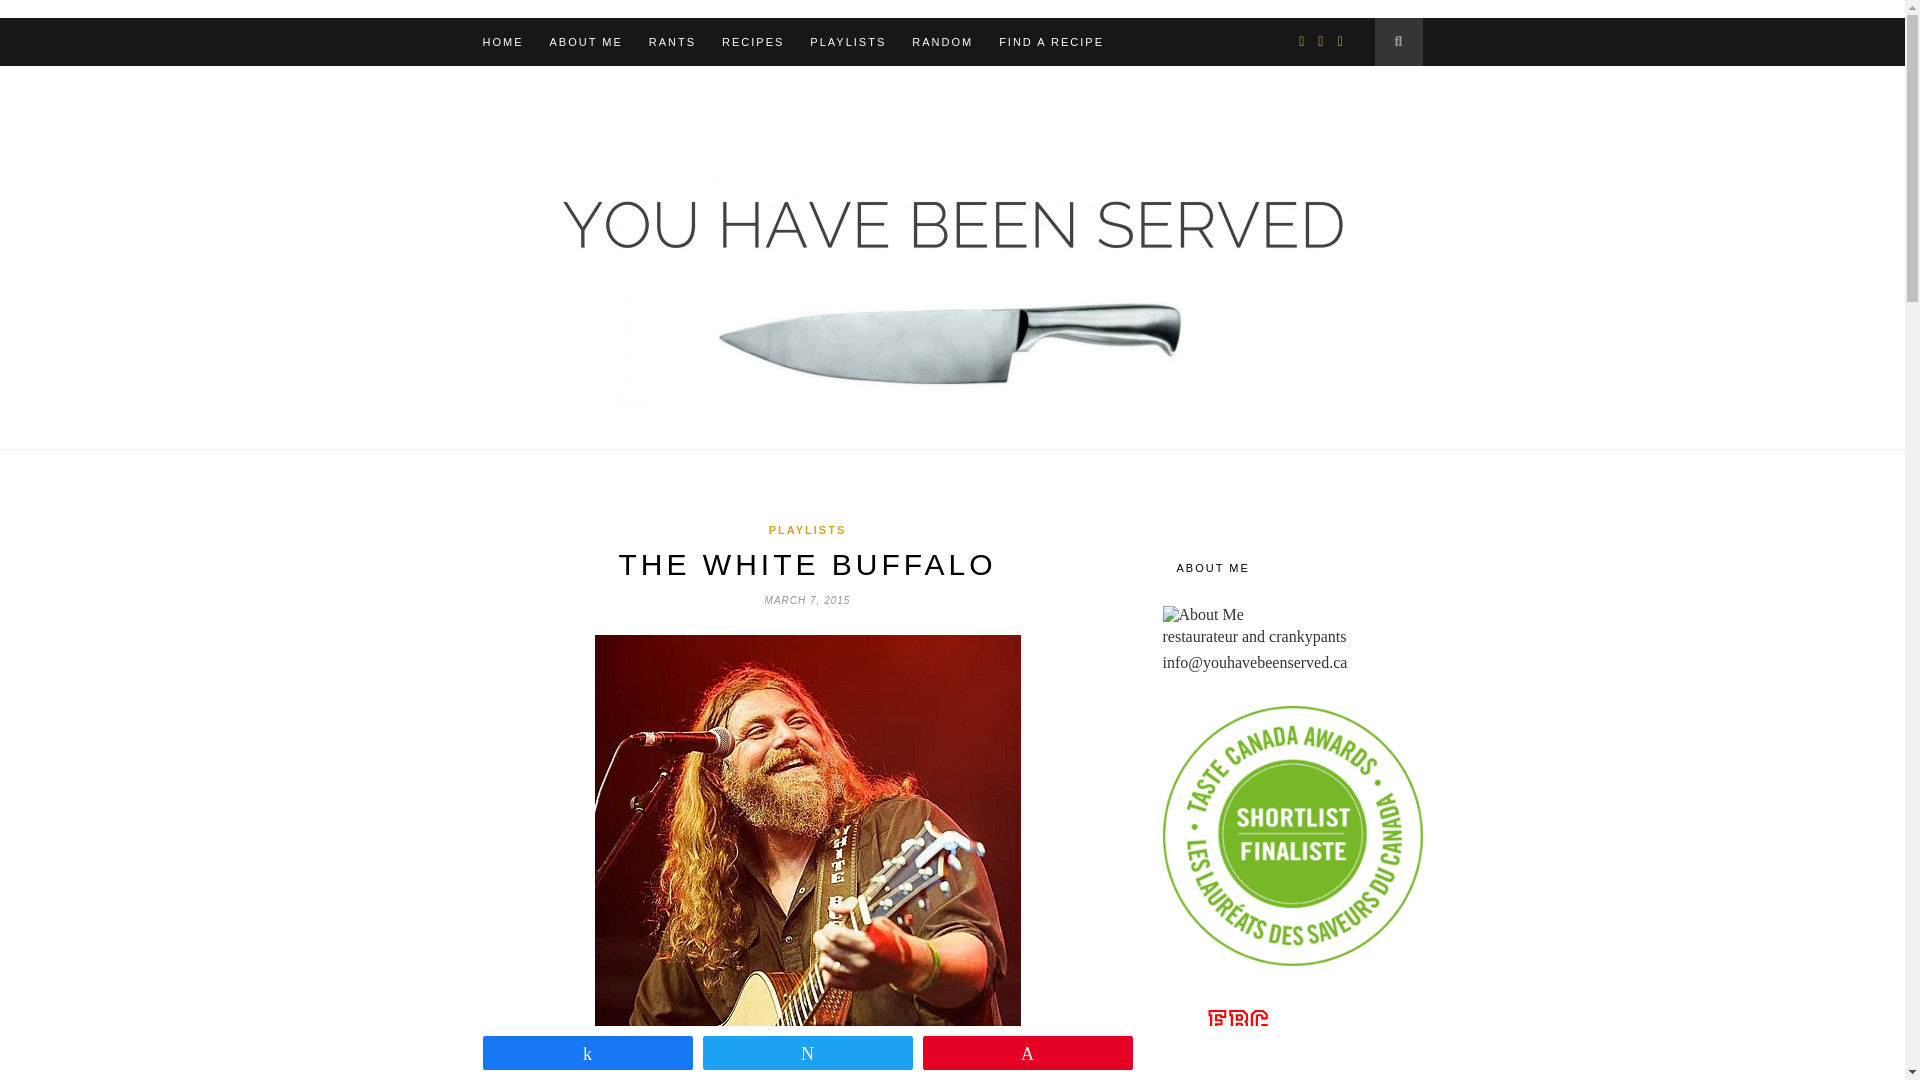 The height and width of the screenshot is (1080, 1920). Describe the element at coordinates (848, 42) in the screenshot. I see `PLAYLISTS` at that location.